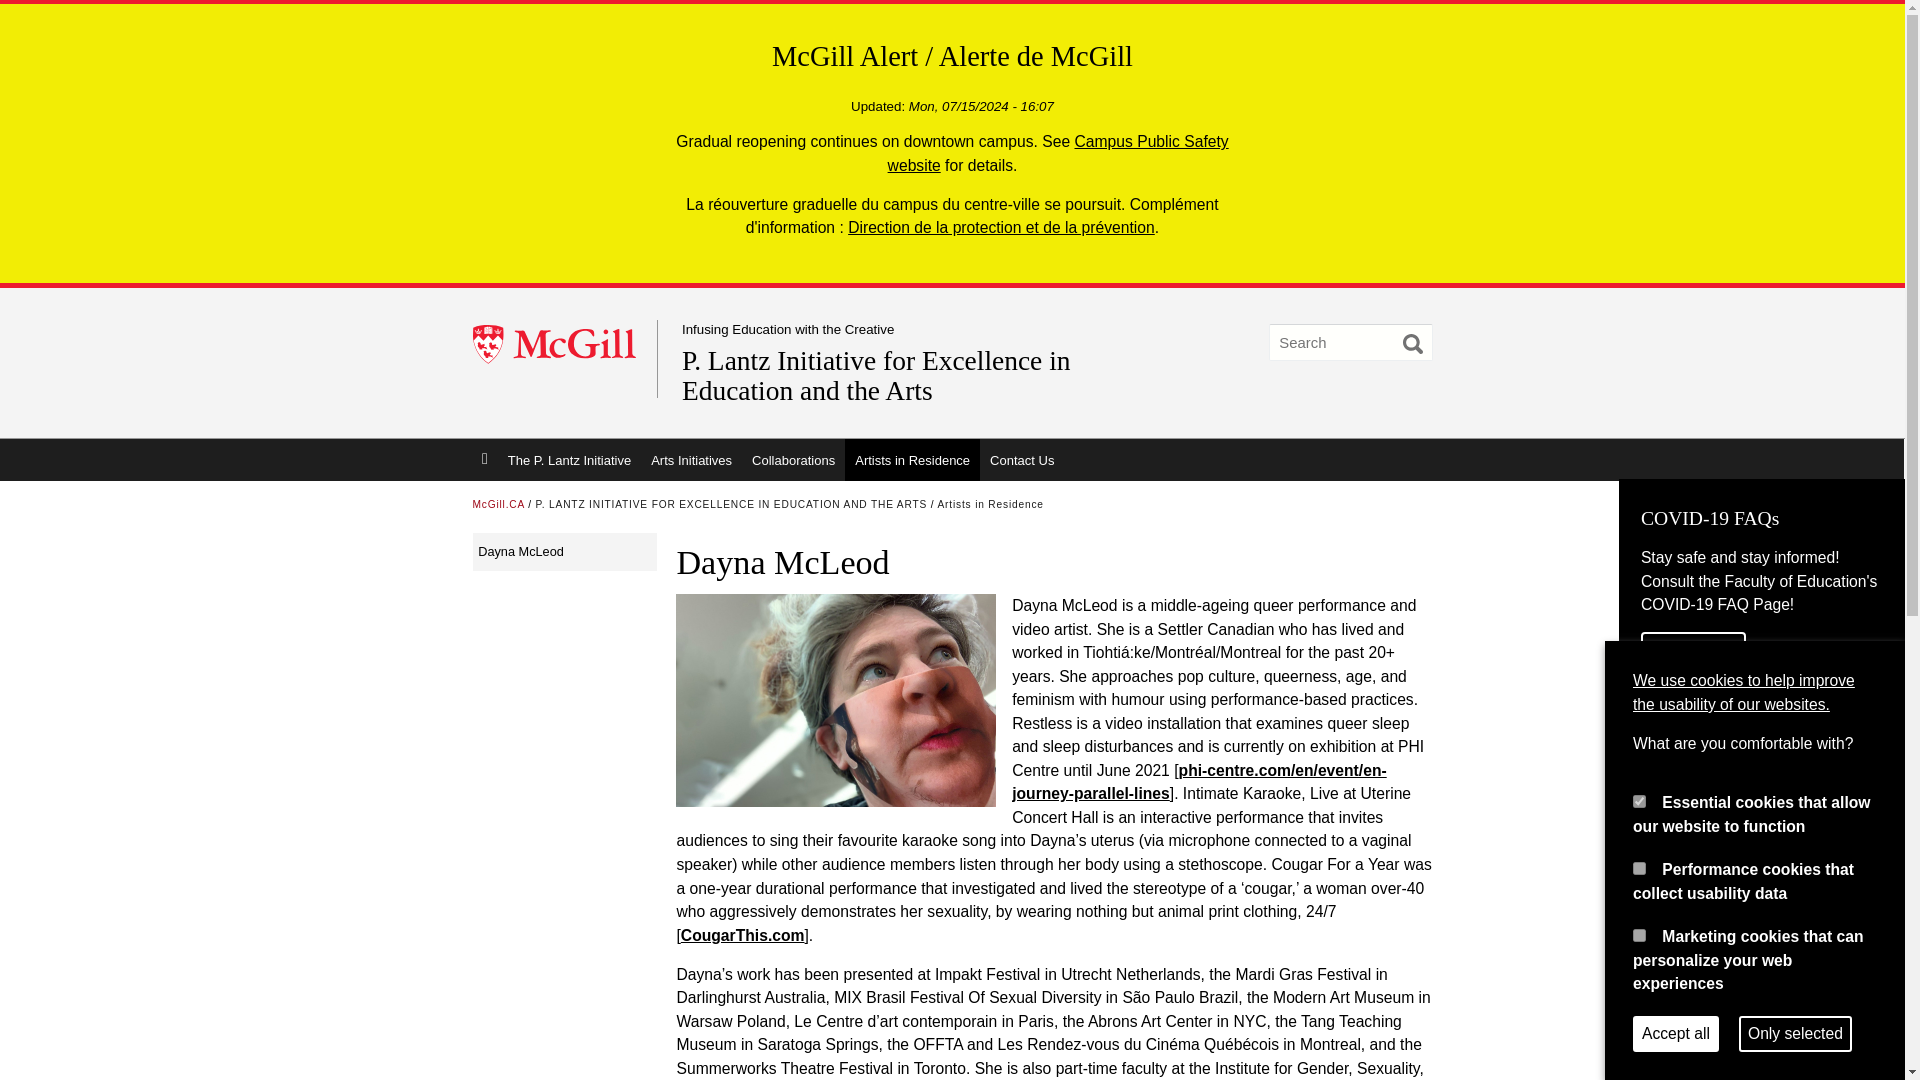 The image size is (1920, 1080). What do you see at coordinates (564, 552) in the screenshot?
I see `Dayna McLeod` at bounding box center [564, 552].